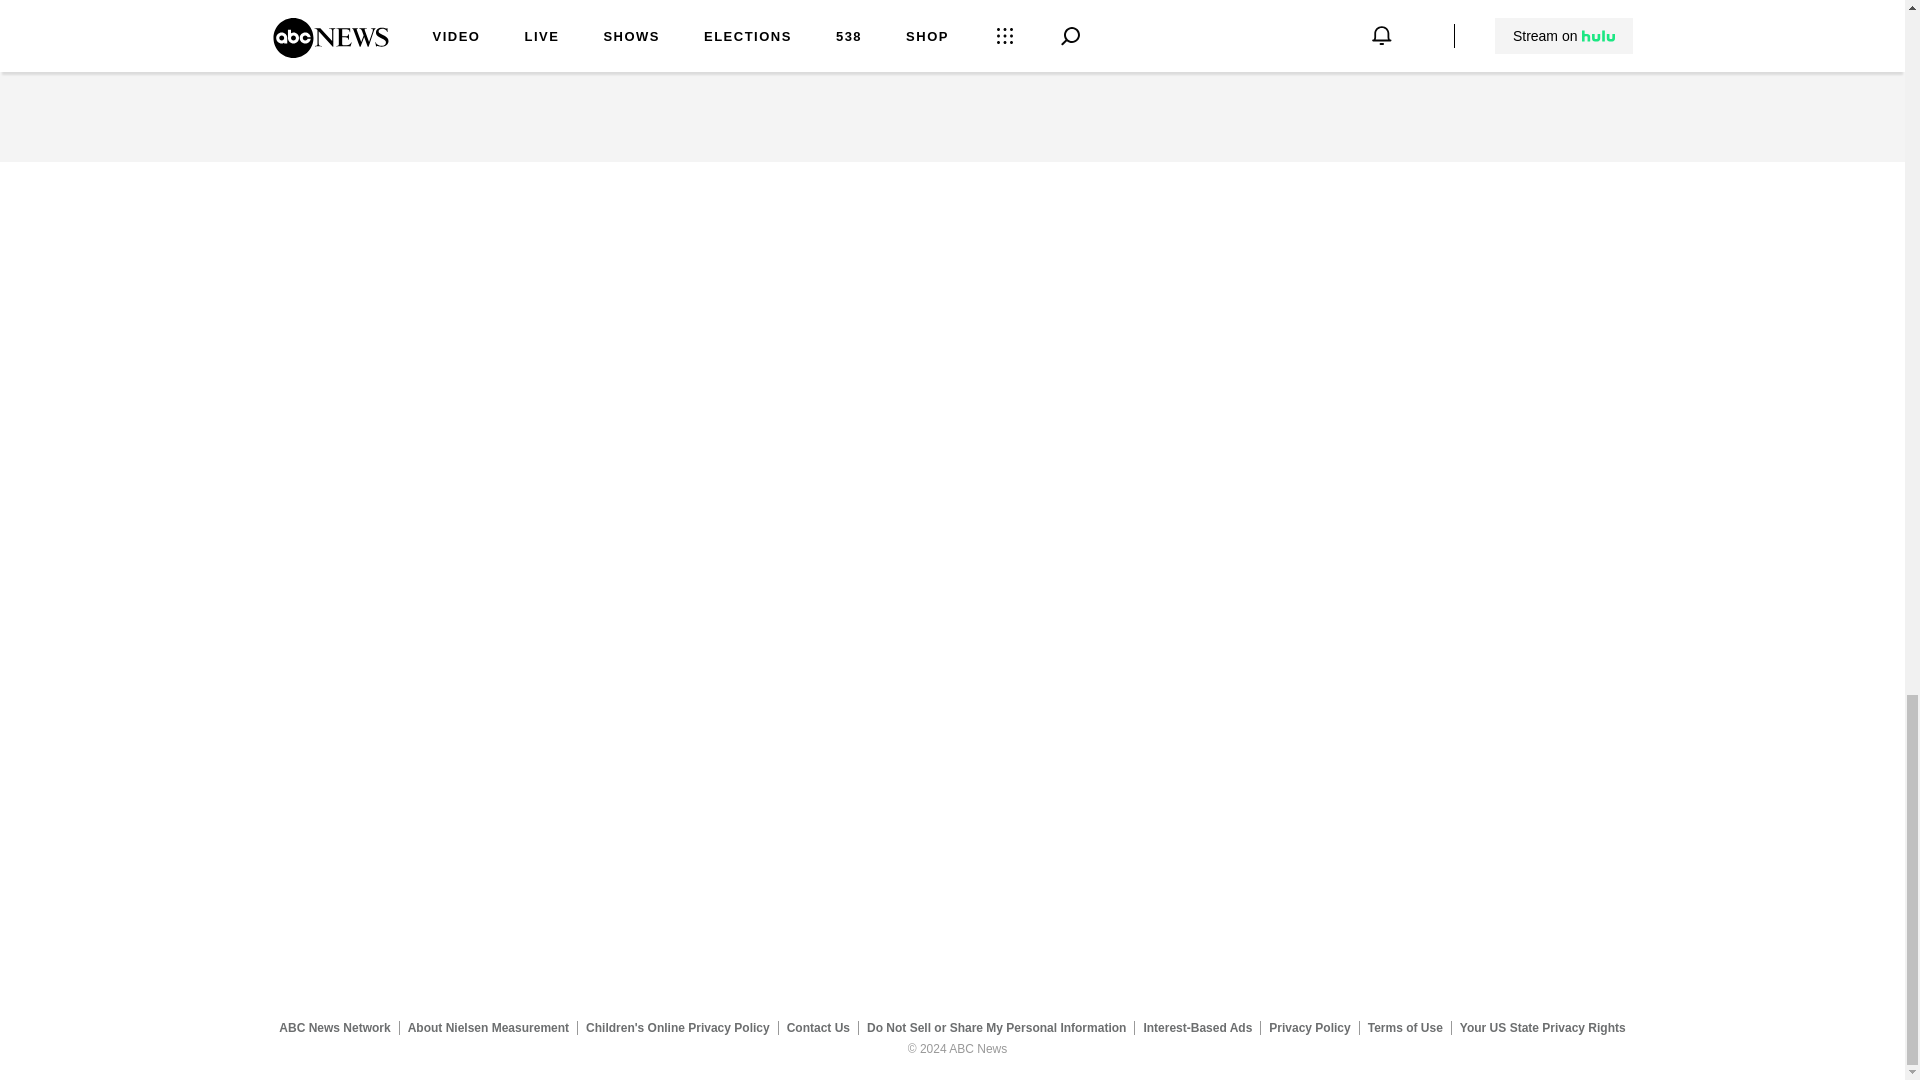  What do you see at coordinates (1198, 1027) in the screenshot?
I see `Interest-Based Ads` at bounding box center [1198, 1027].